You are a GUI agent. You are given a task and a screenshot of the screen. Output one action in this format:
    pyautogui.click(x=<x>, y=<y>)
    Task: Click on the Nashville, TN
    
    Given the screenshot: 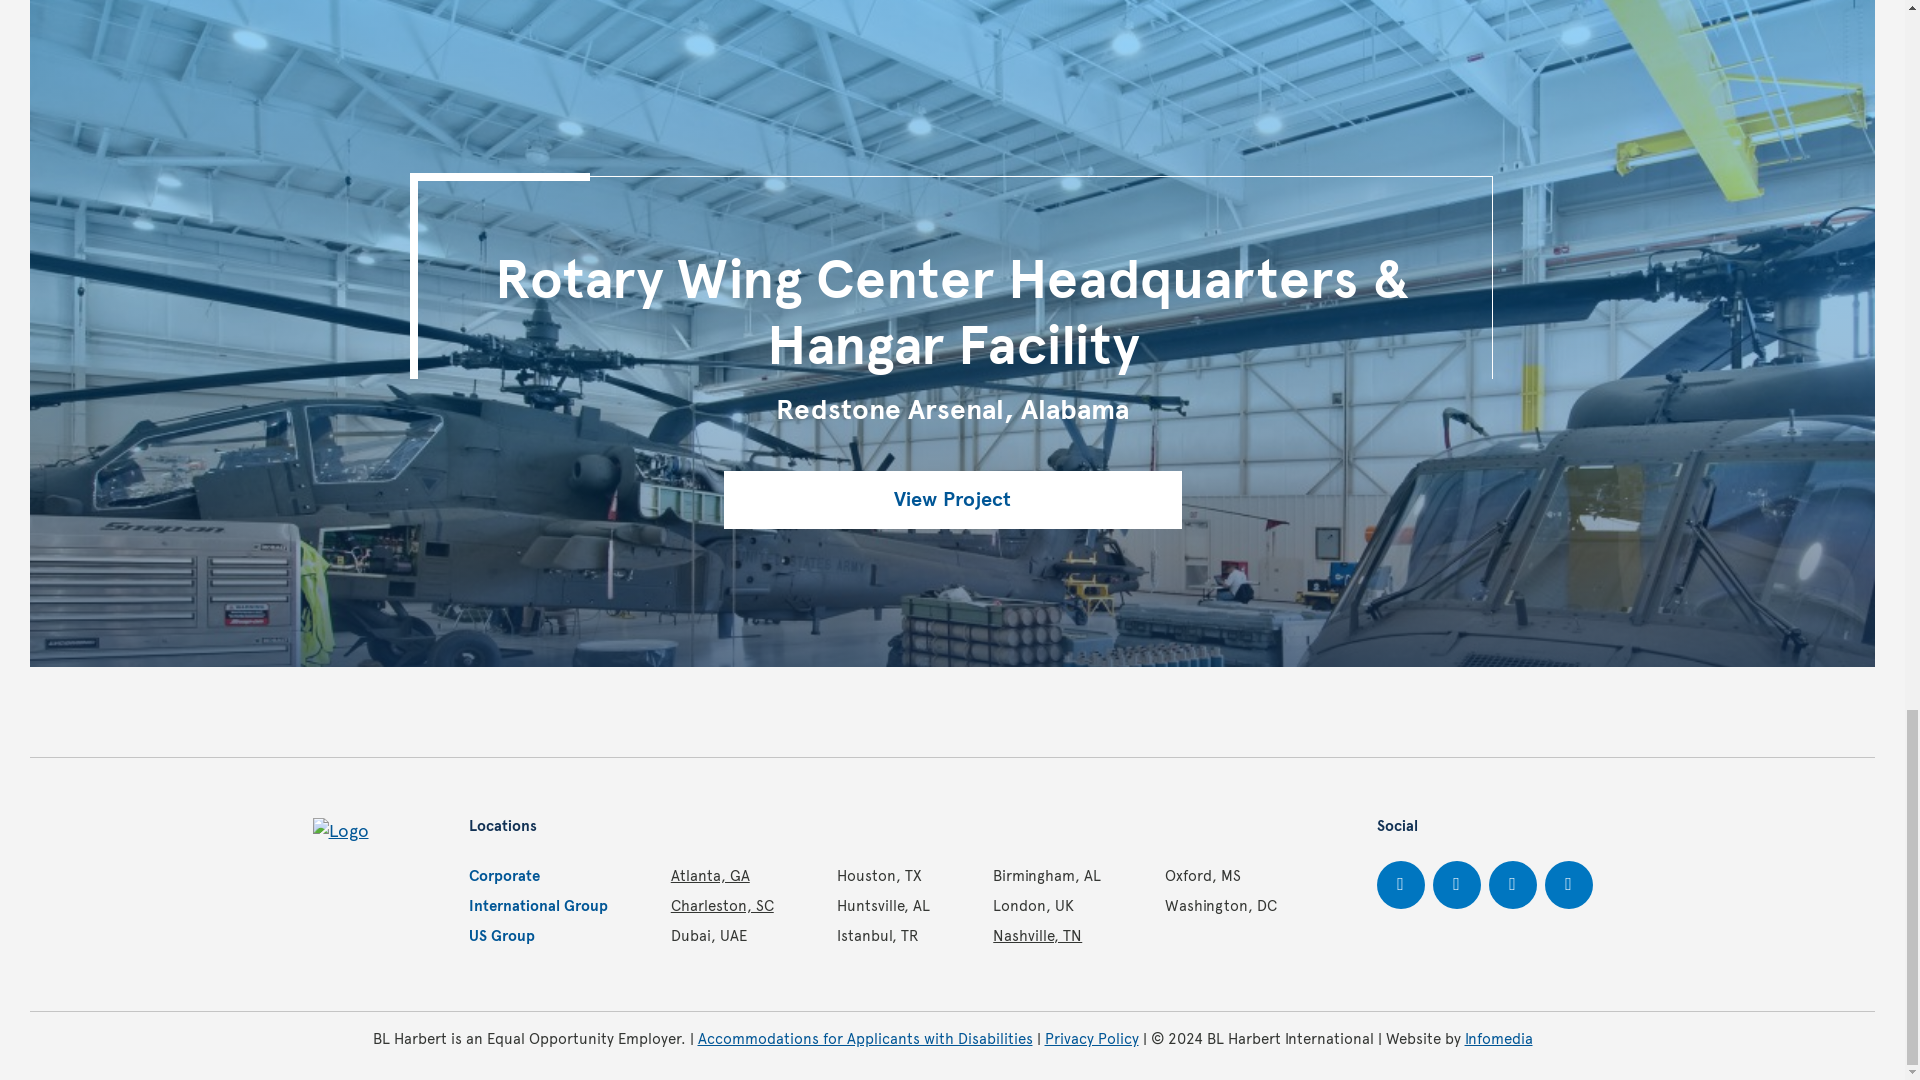 What is the action you would take?
    pyautogui.click(x=1037, y=936)
    